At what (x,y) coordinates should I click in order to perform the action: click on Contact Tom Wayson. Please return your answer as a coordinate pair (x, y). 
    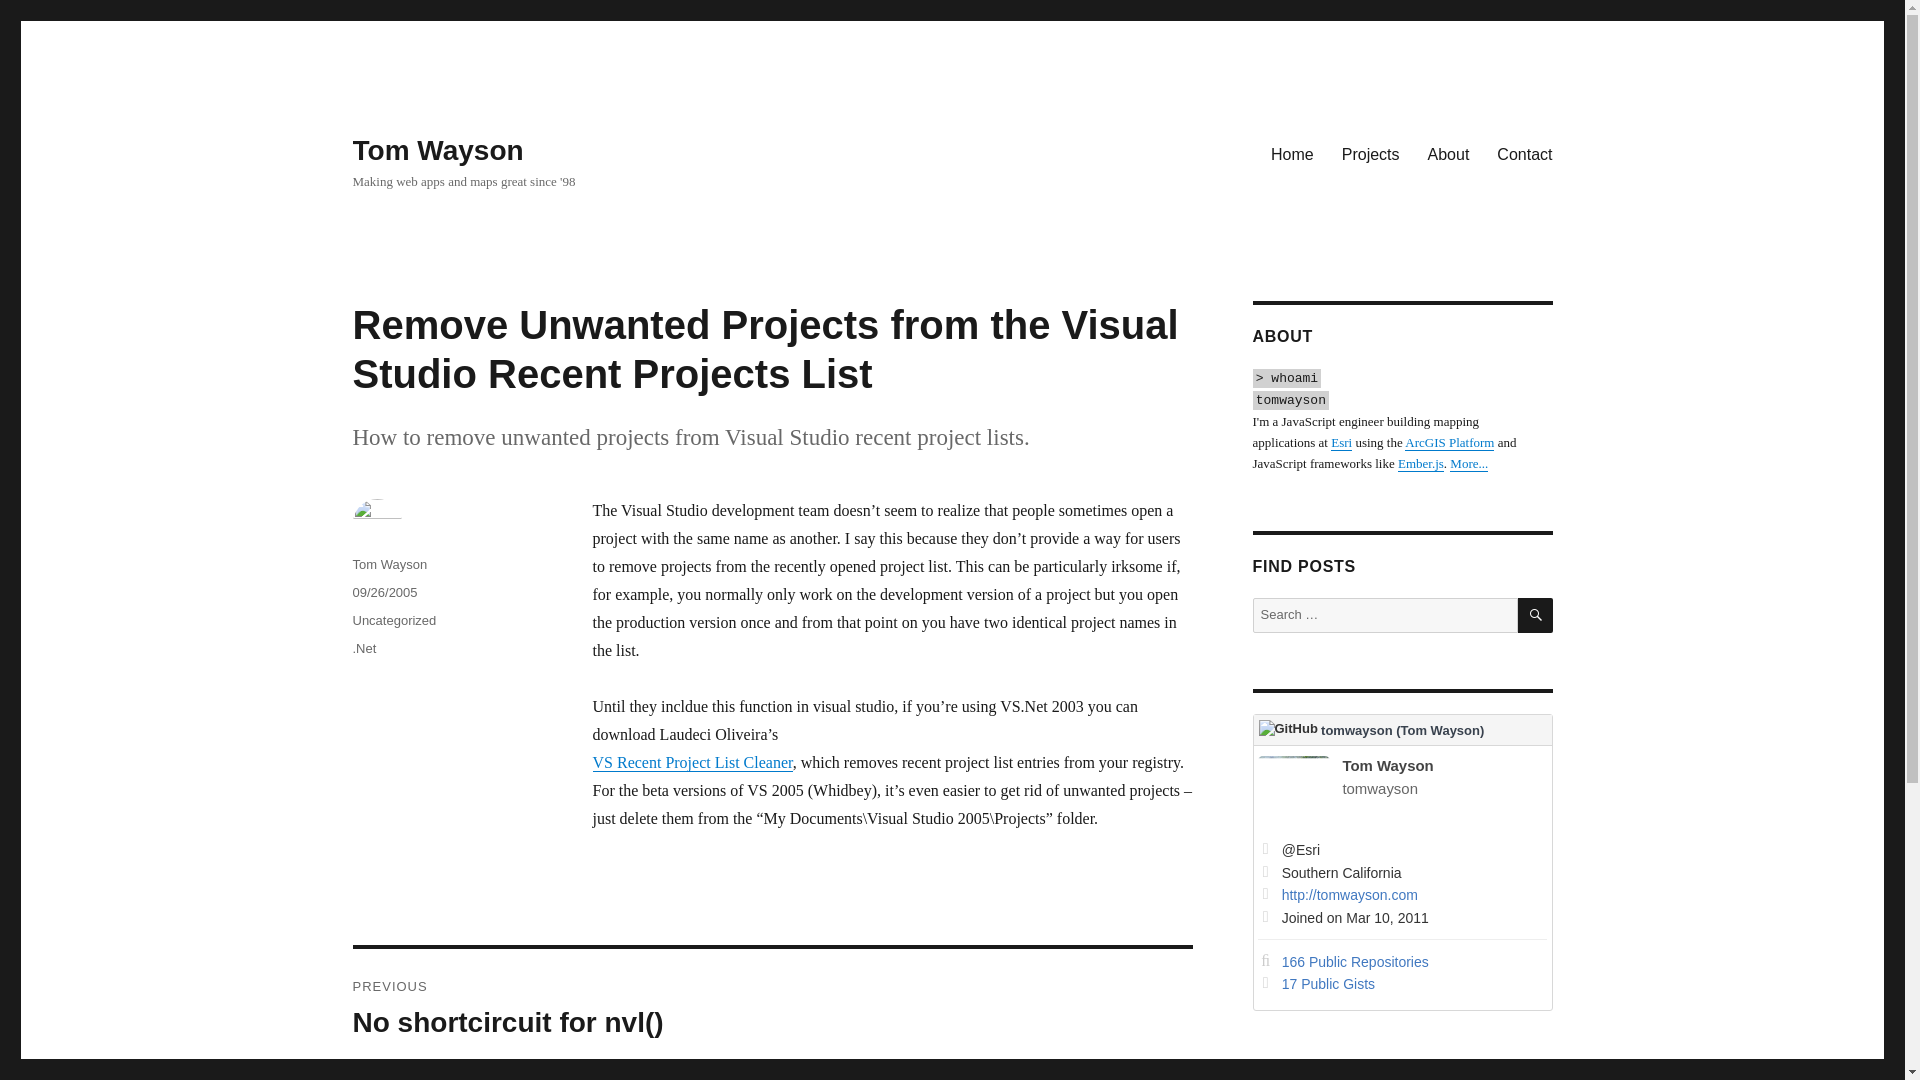
    Looking at the image, I should click on (1524, 153).